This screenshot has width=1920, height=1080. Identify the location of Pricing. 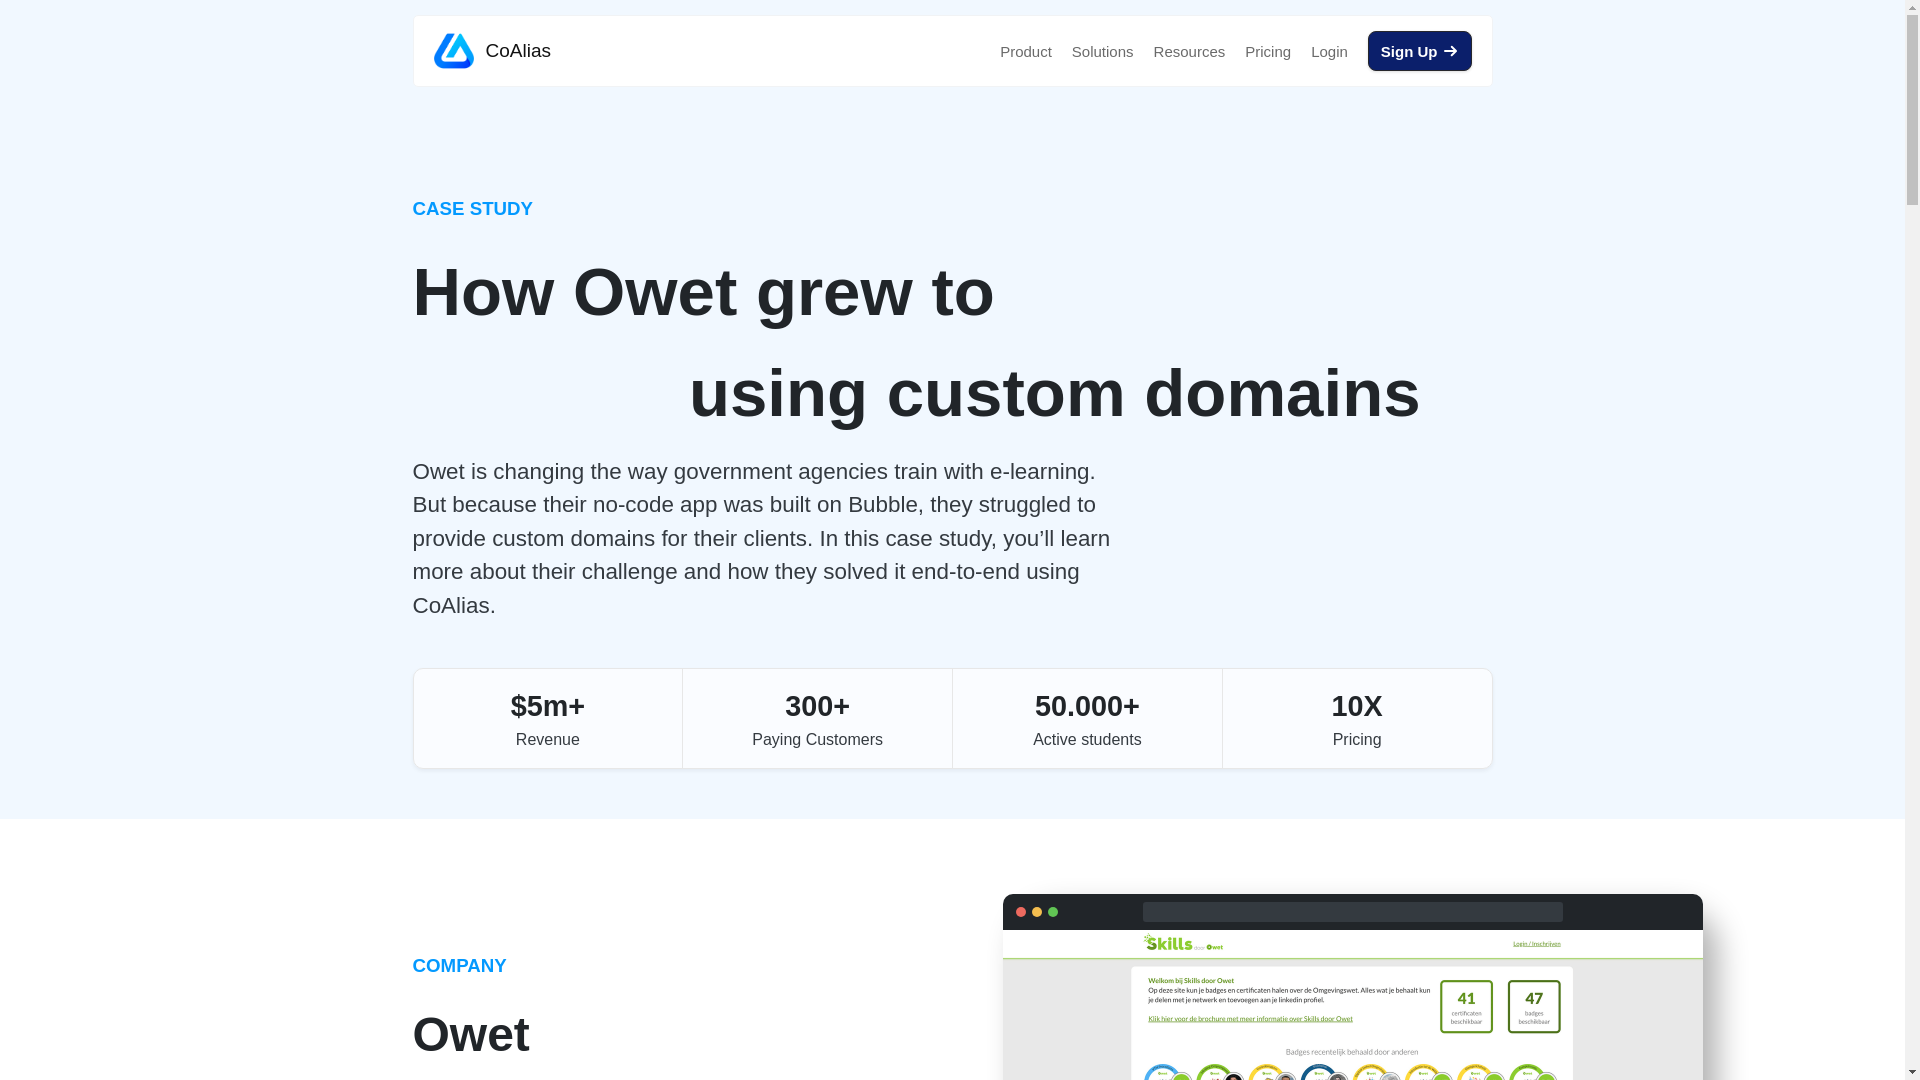
(1268, 50).